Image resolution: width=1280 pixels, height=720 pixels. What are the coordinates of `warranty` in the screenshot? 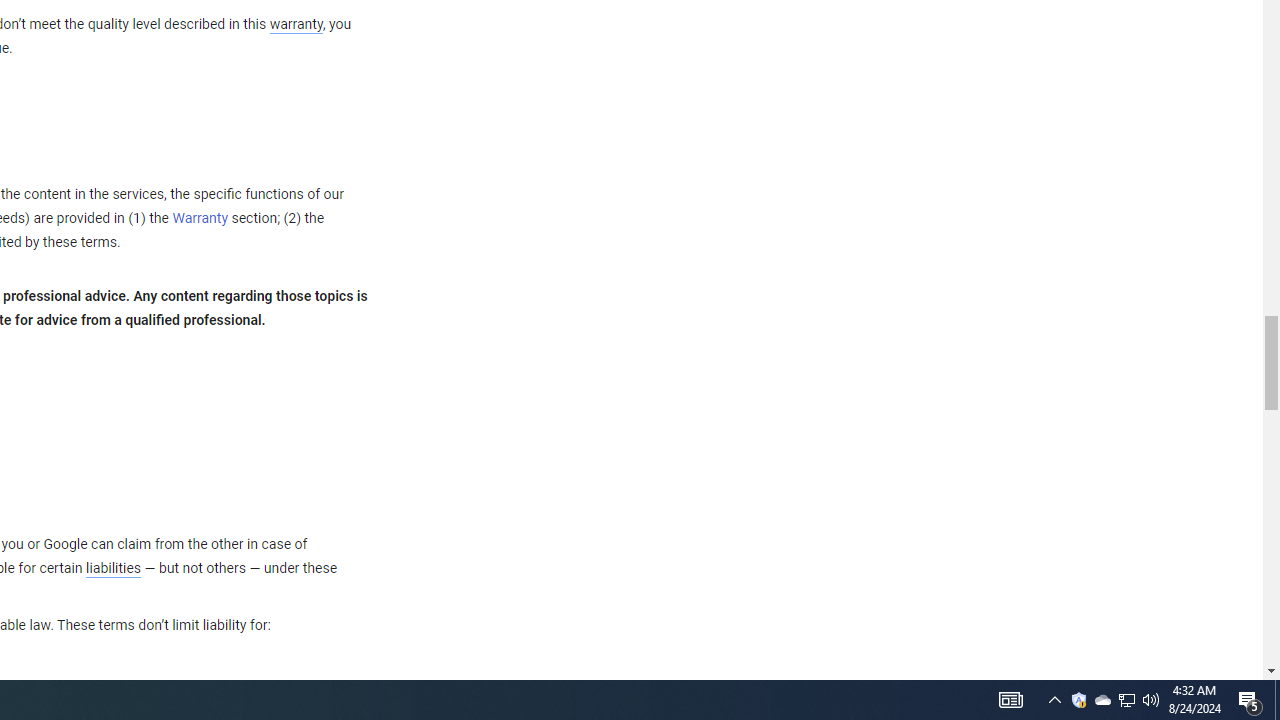 It's located at (295, 25).